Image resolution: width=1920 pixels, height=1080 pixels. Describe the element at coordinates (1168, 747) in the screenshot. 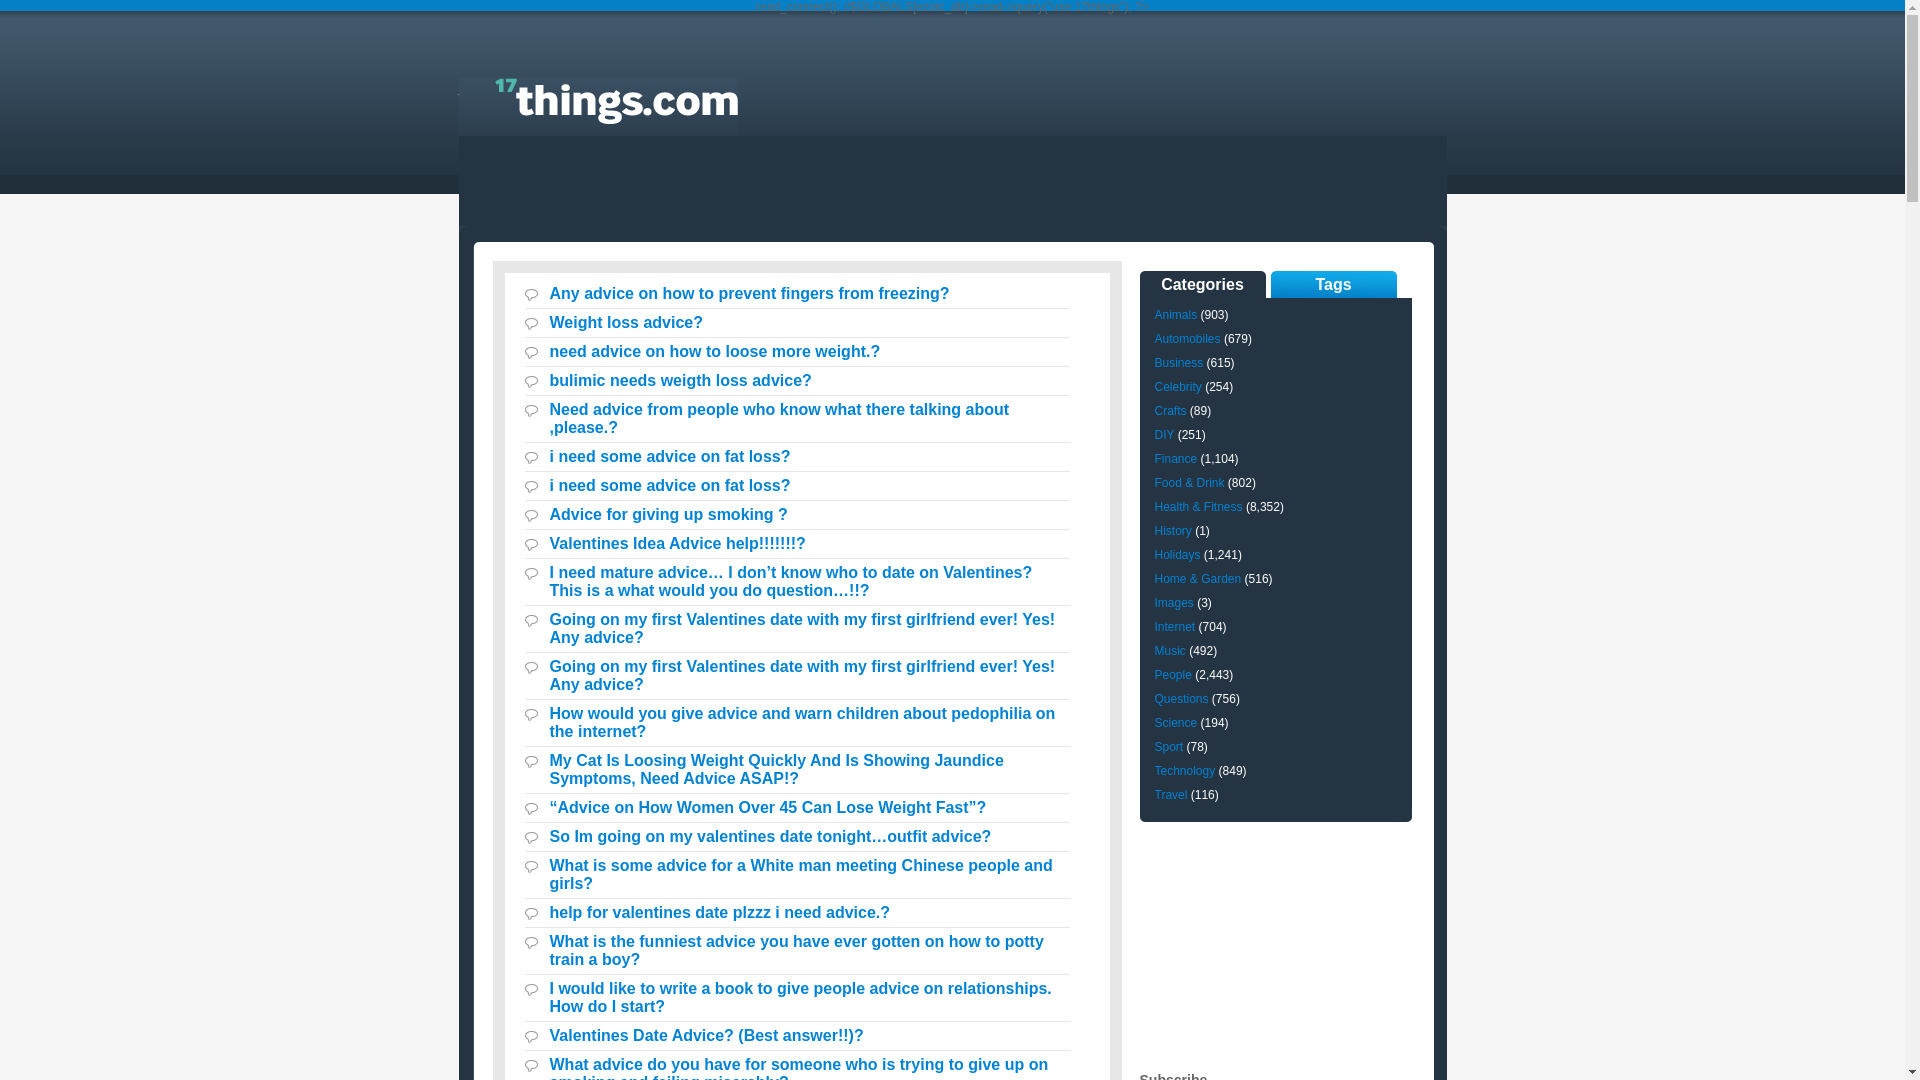

I see `Sport` at that location.